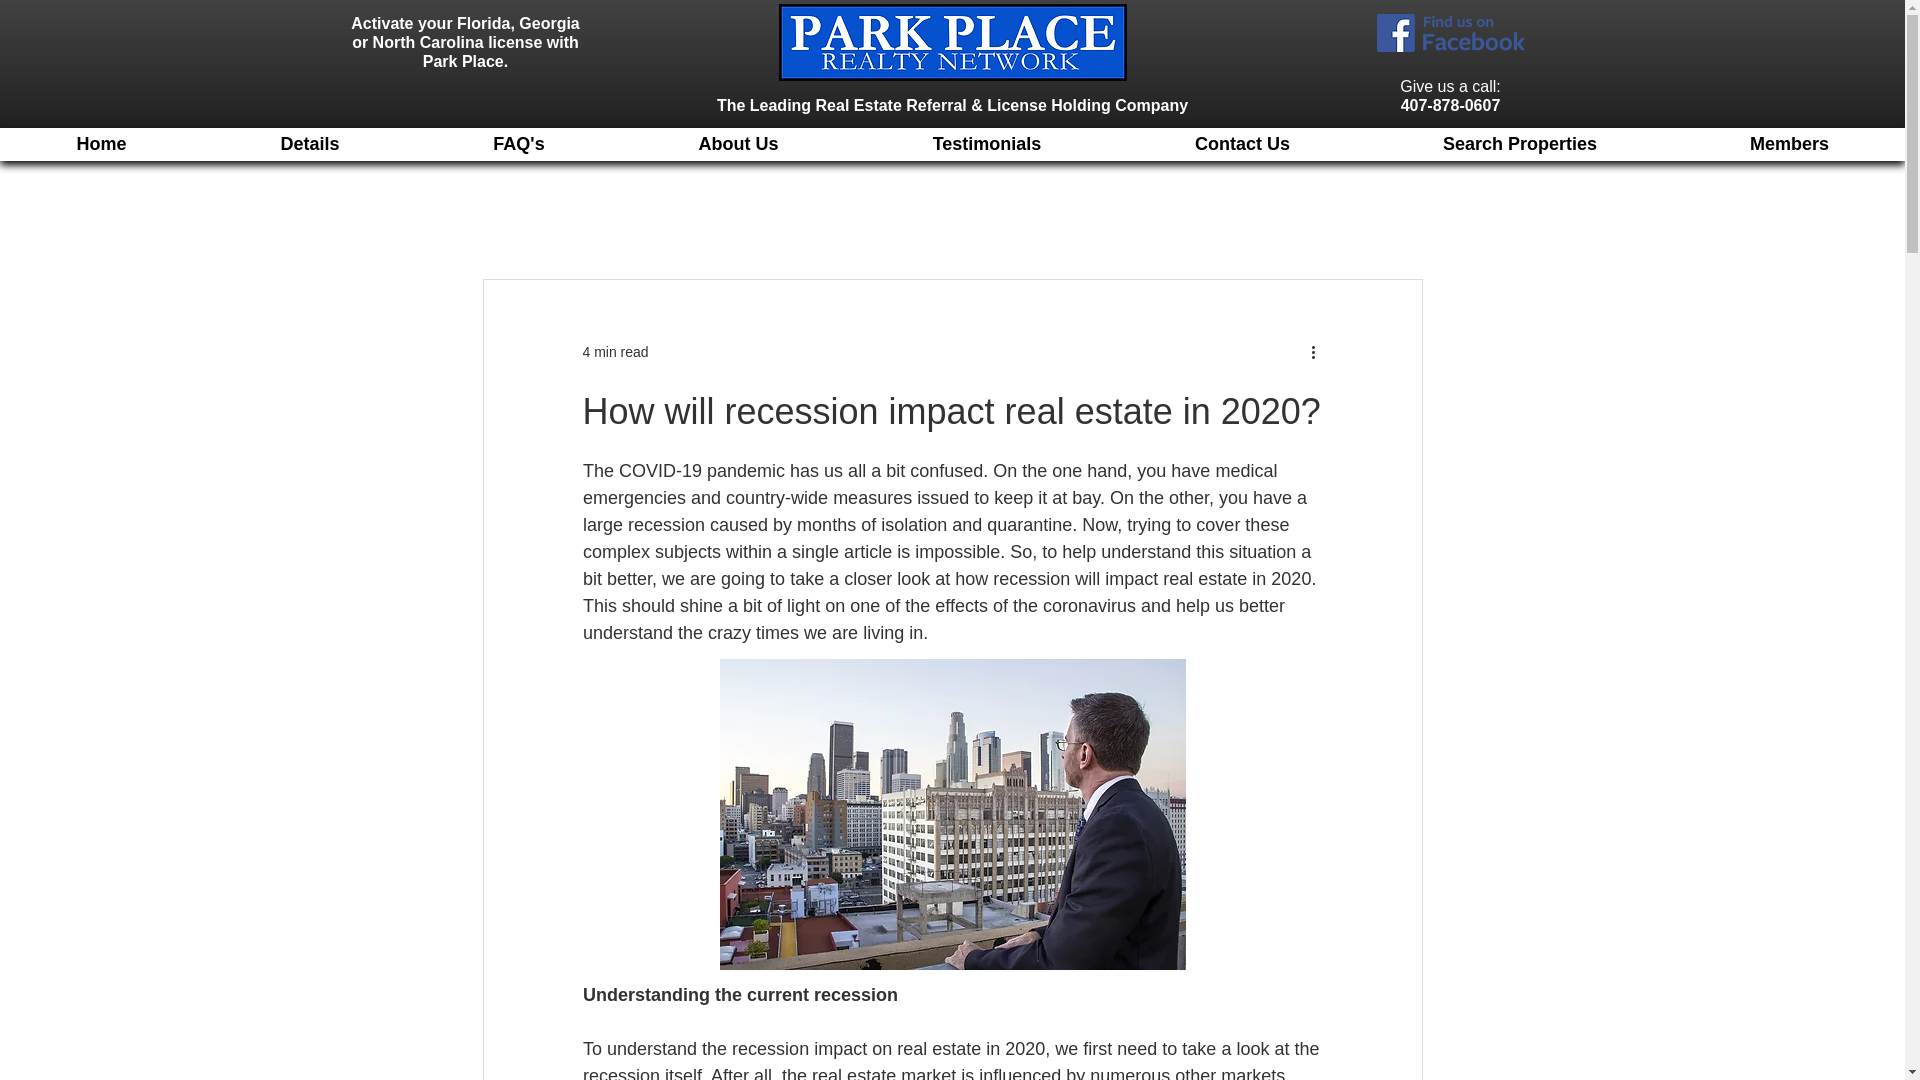 The image size is (1920, 1080). I want to click on Contact Us, so click(1241, 144).